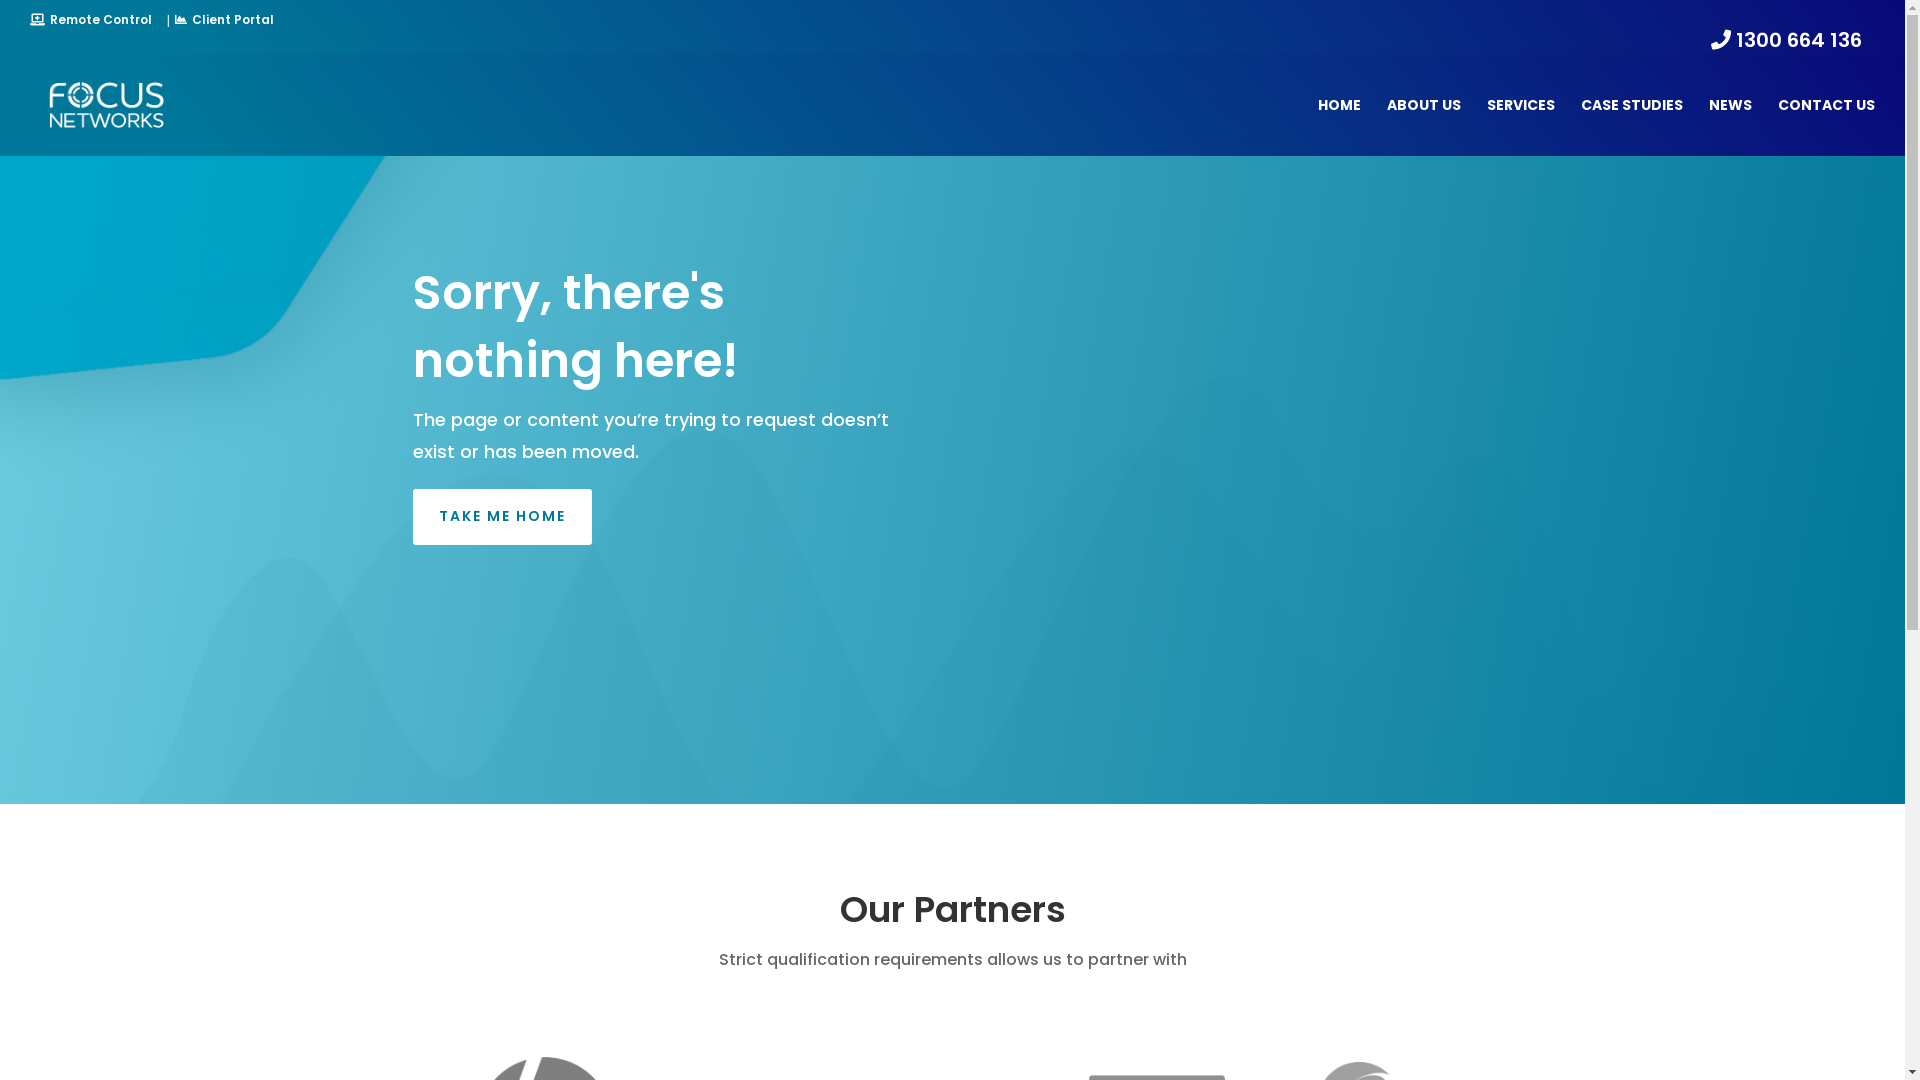  What do you see at coordinates (1521, 126) in the screenshot?
I see `SERVICES` at bounding box center [1521, 126].